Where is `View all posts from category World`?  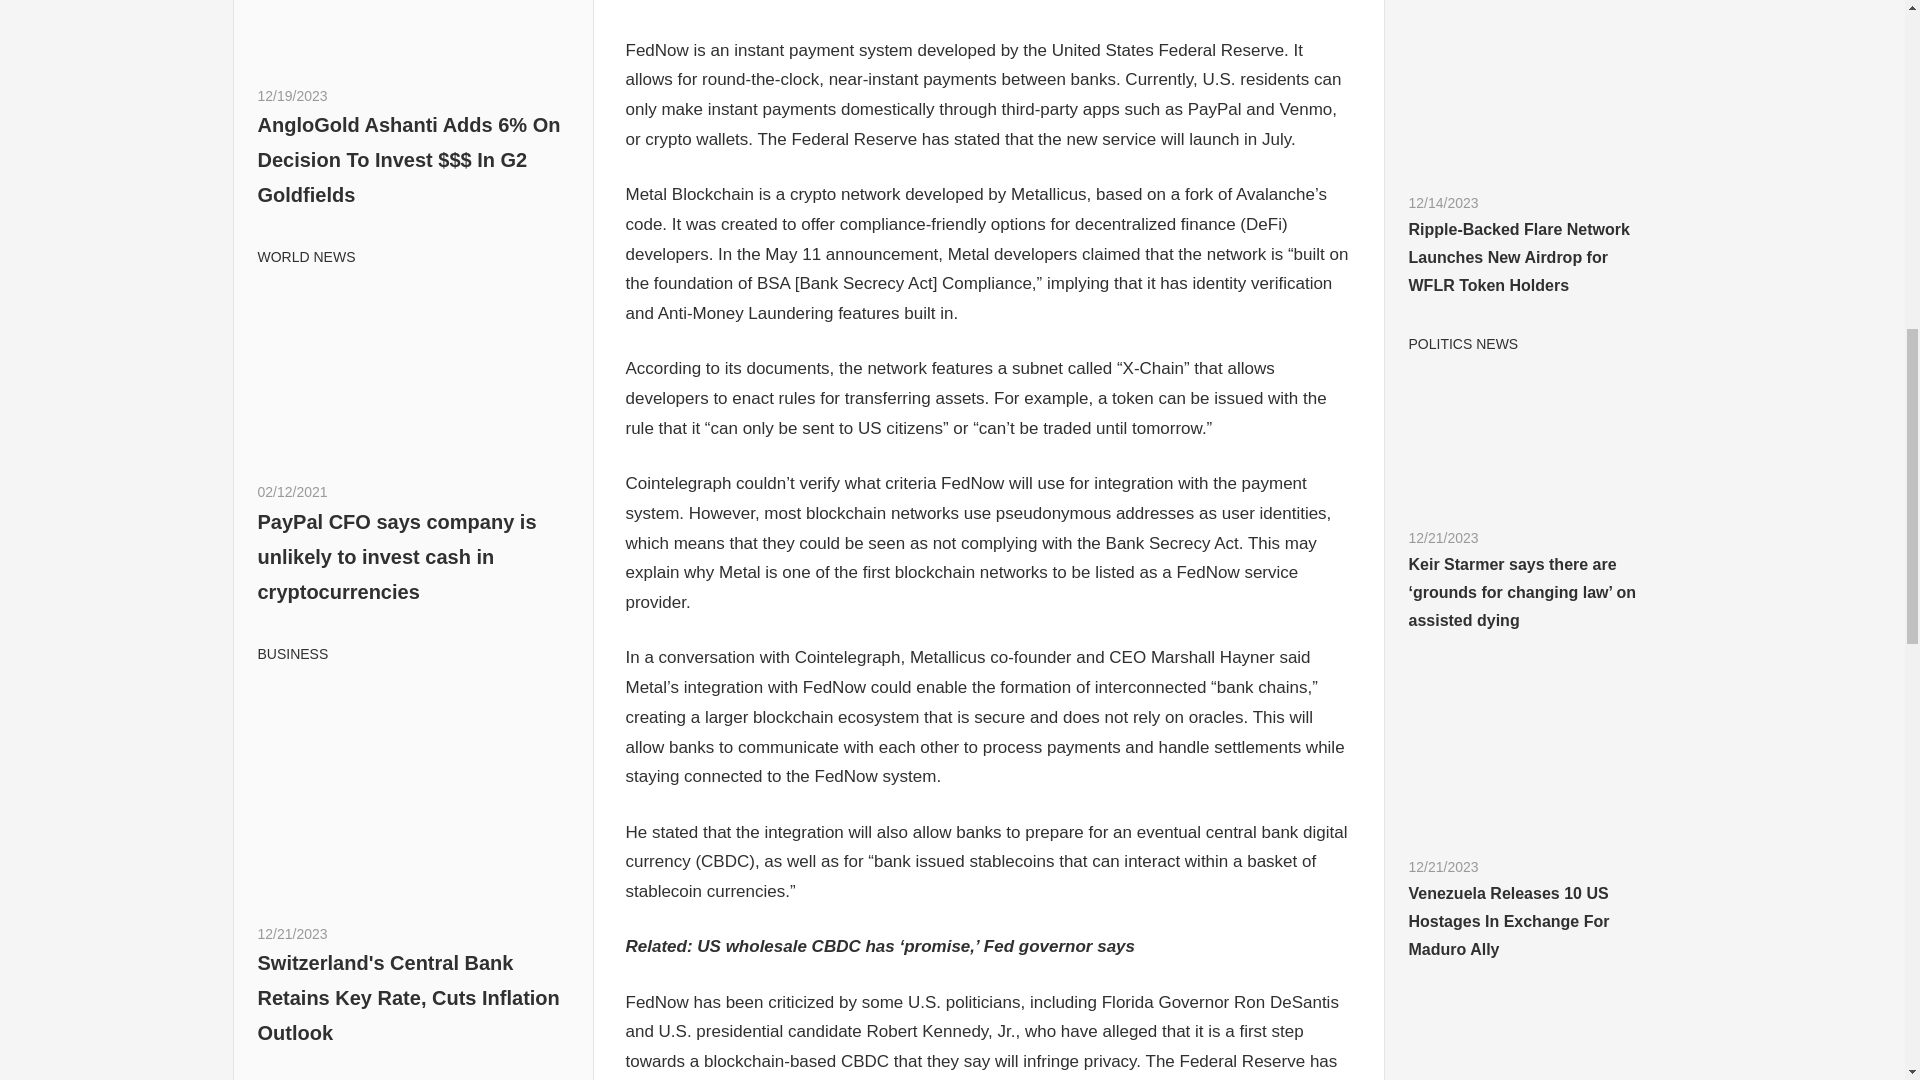 View all posts from category World is located at coordinates (306, 256).